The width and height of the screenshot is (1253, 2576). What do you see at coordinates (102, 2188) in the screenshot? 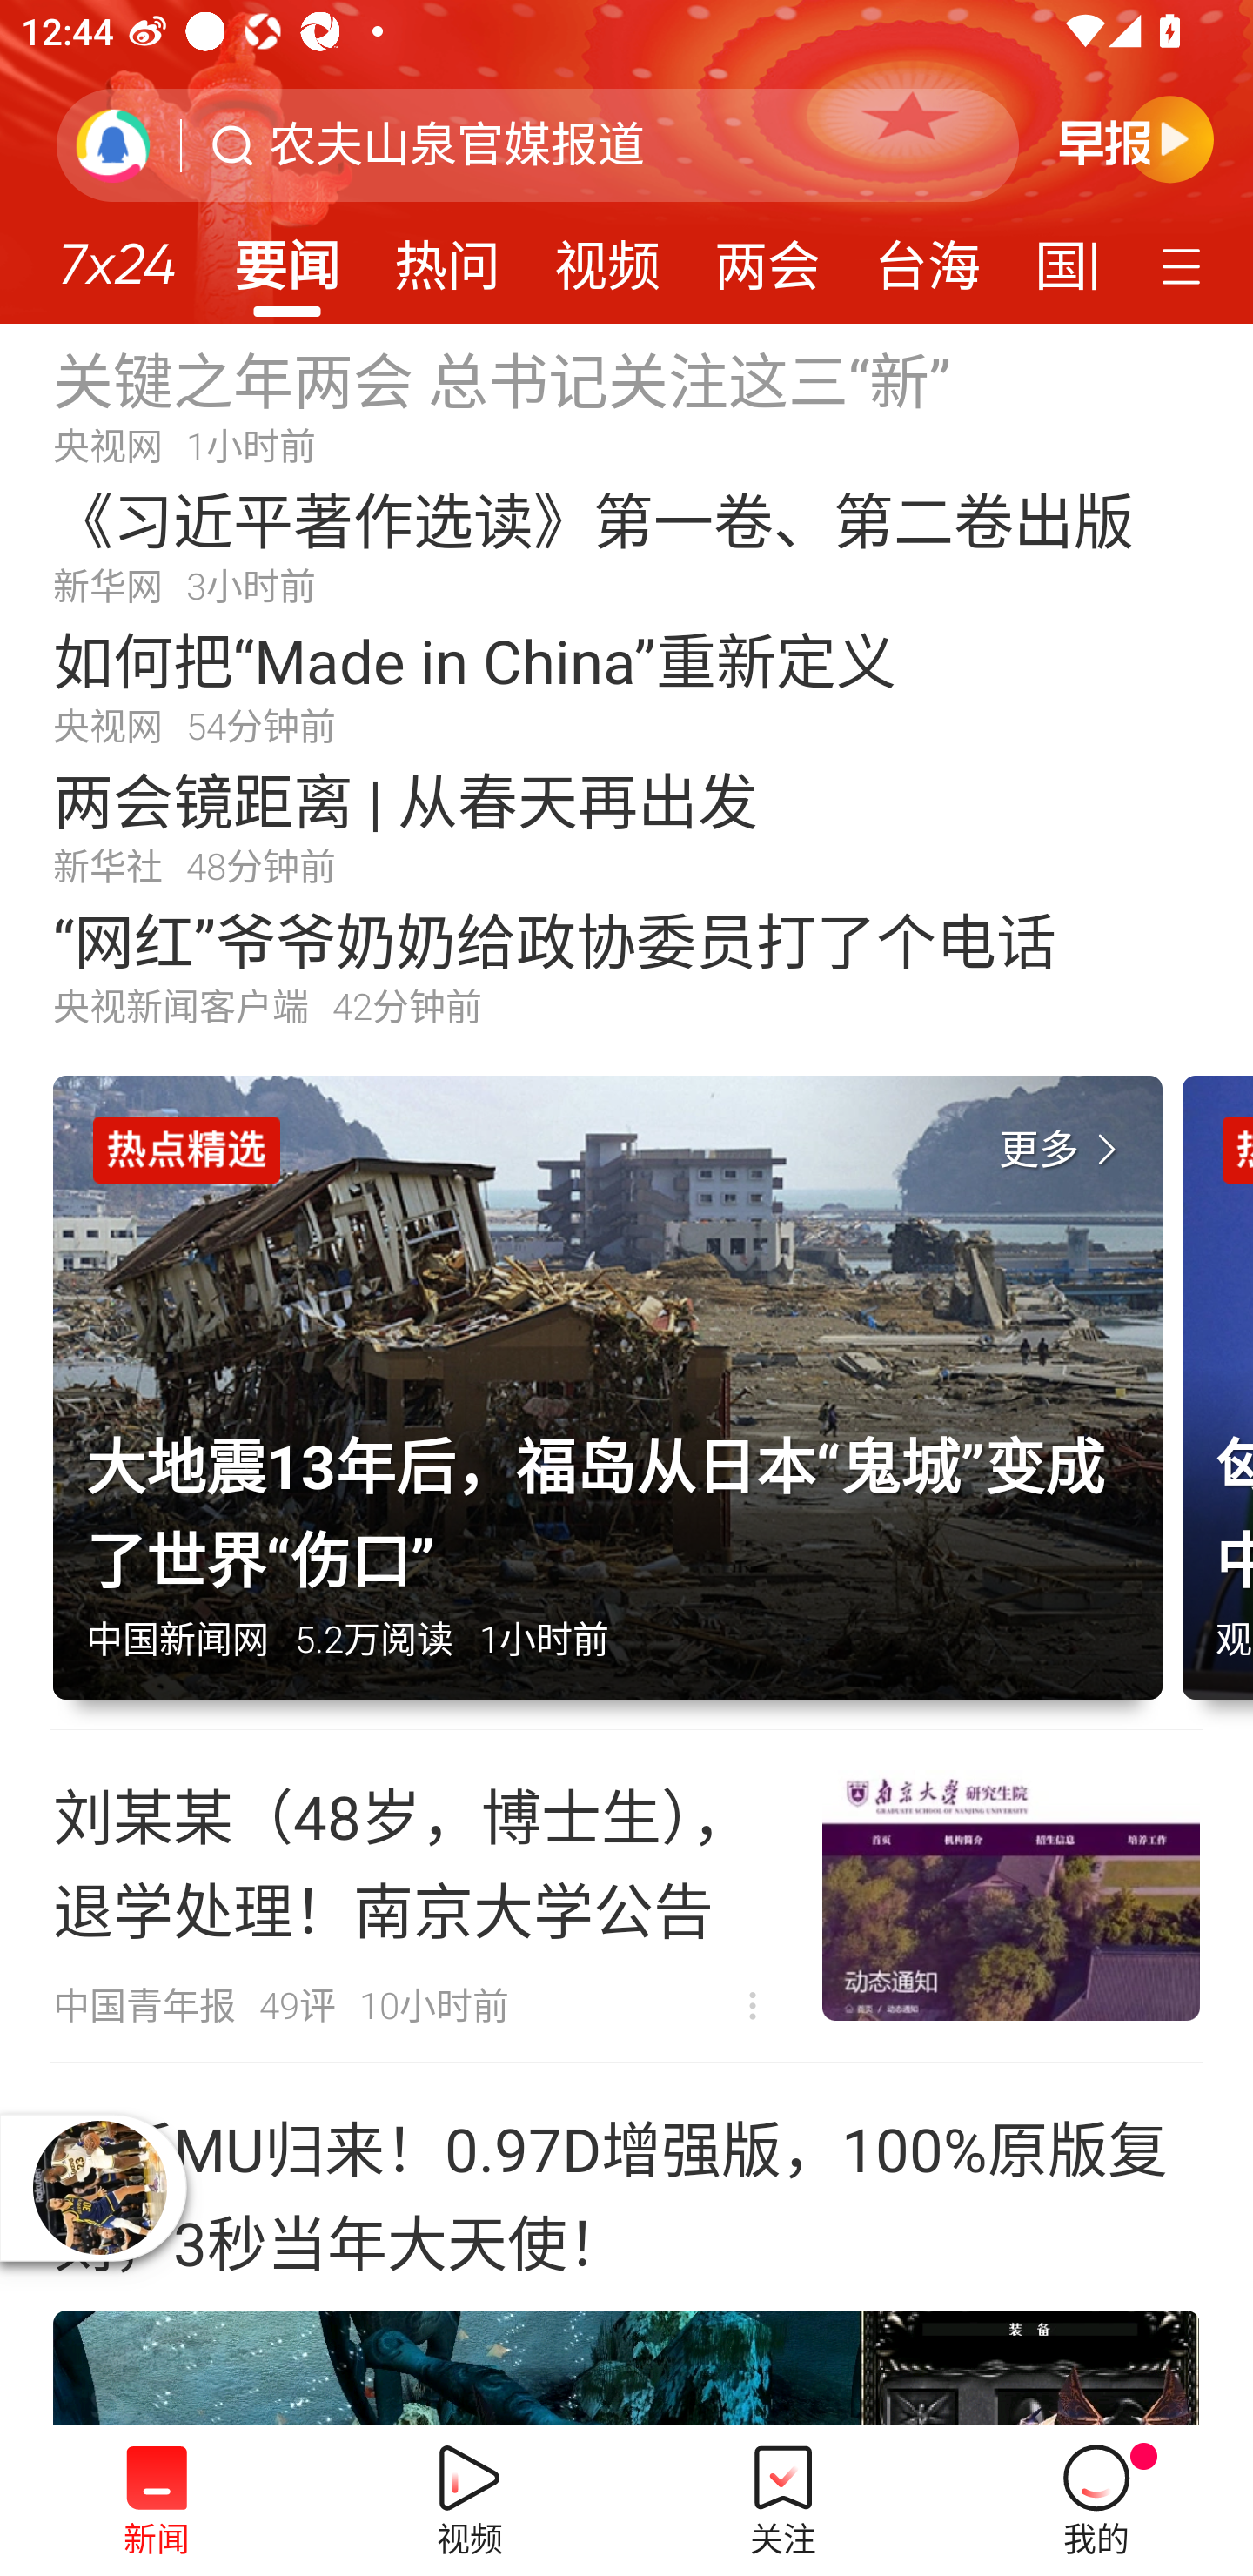
I see `播放器` at bounding box center [102, 2188].